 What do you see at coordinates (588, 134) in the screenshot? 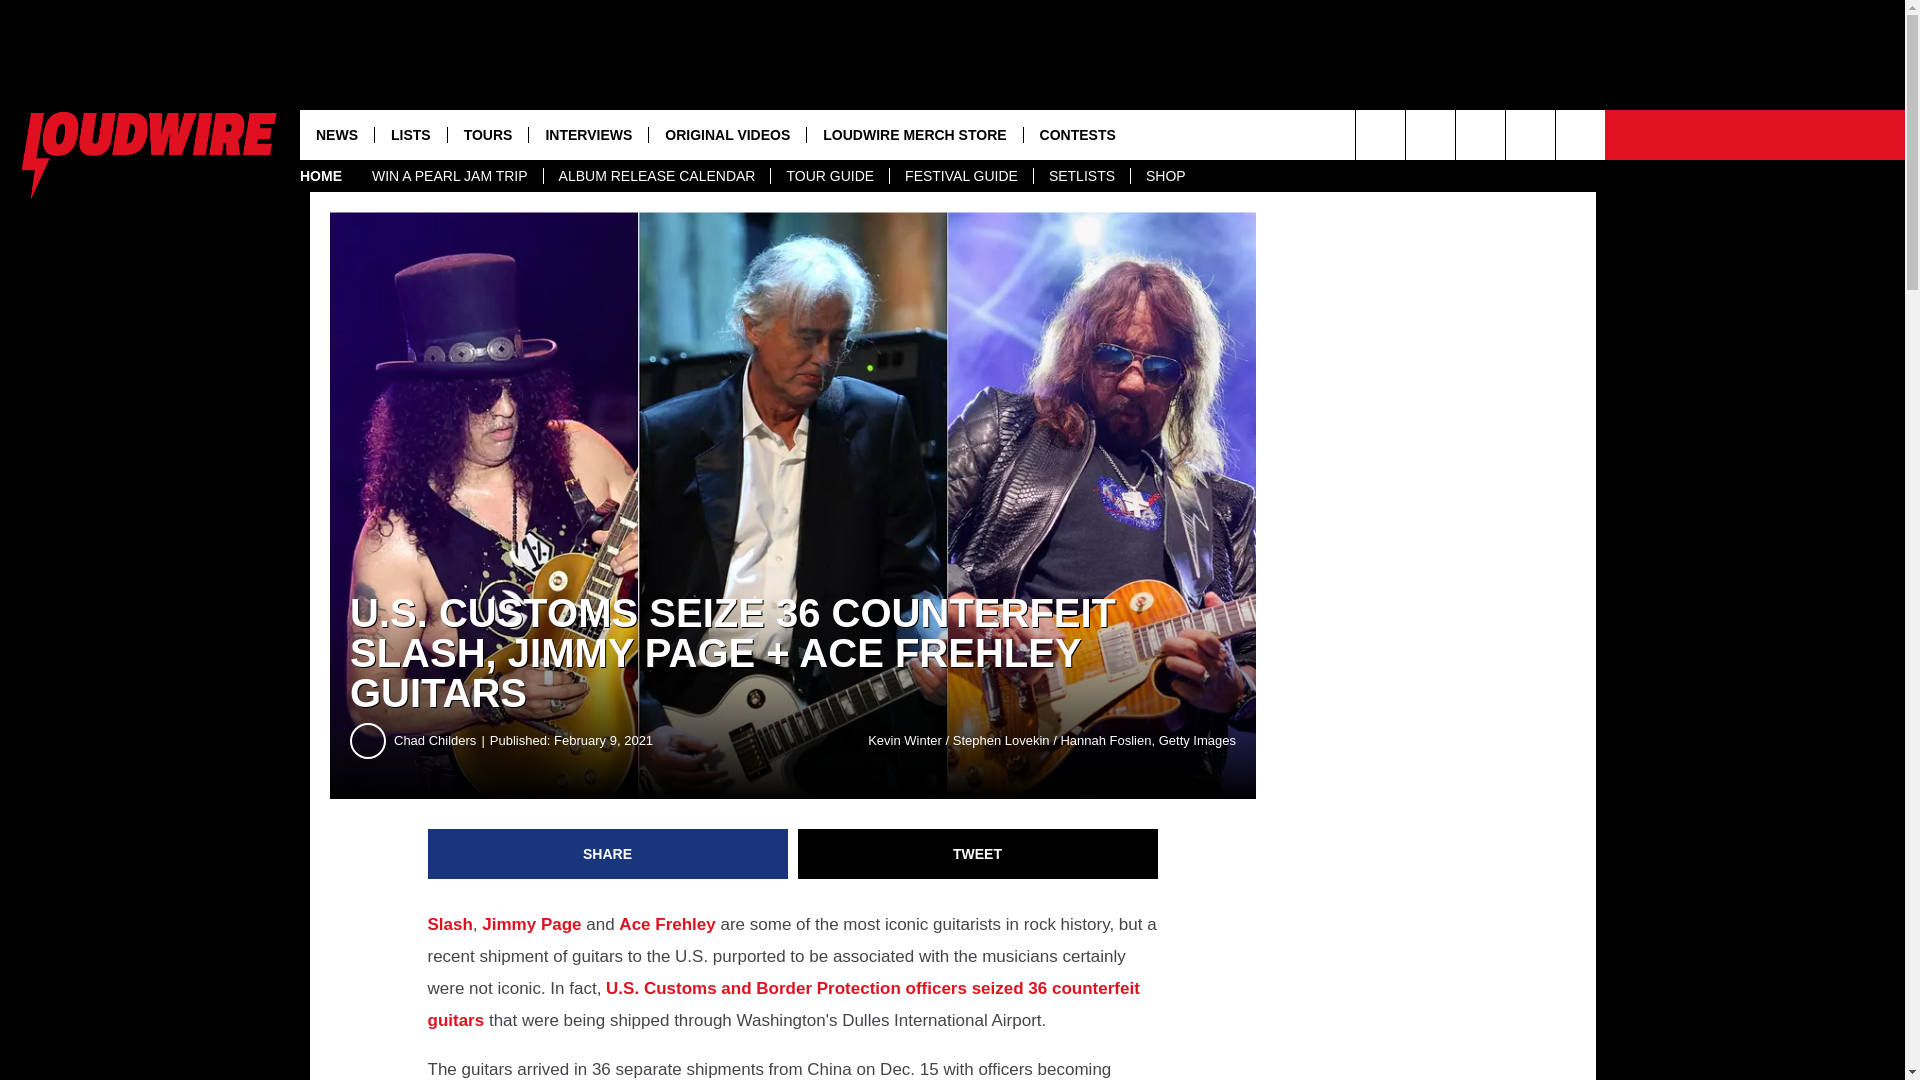
I see `INTERVIEWS` at bounding box center [588, 134].